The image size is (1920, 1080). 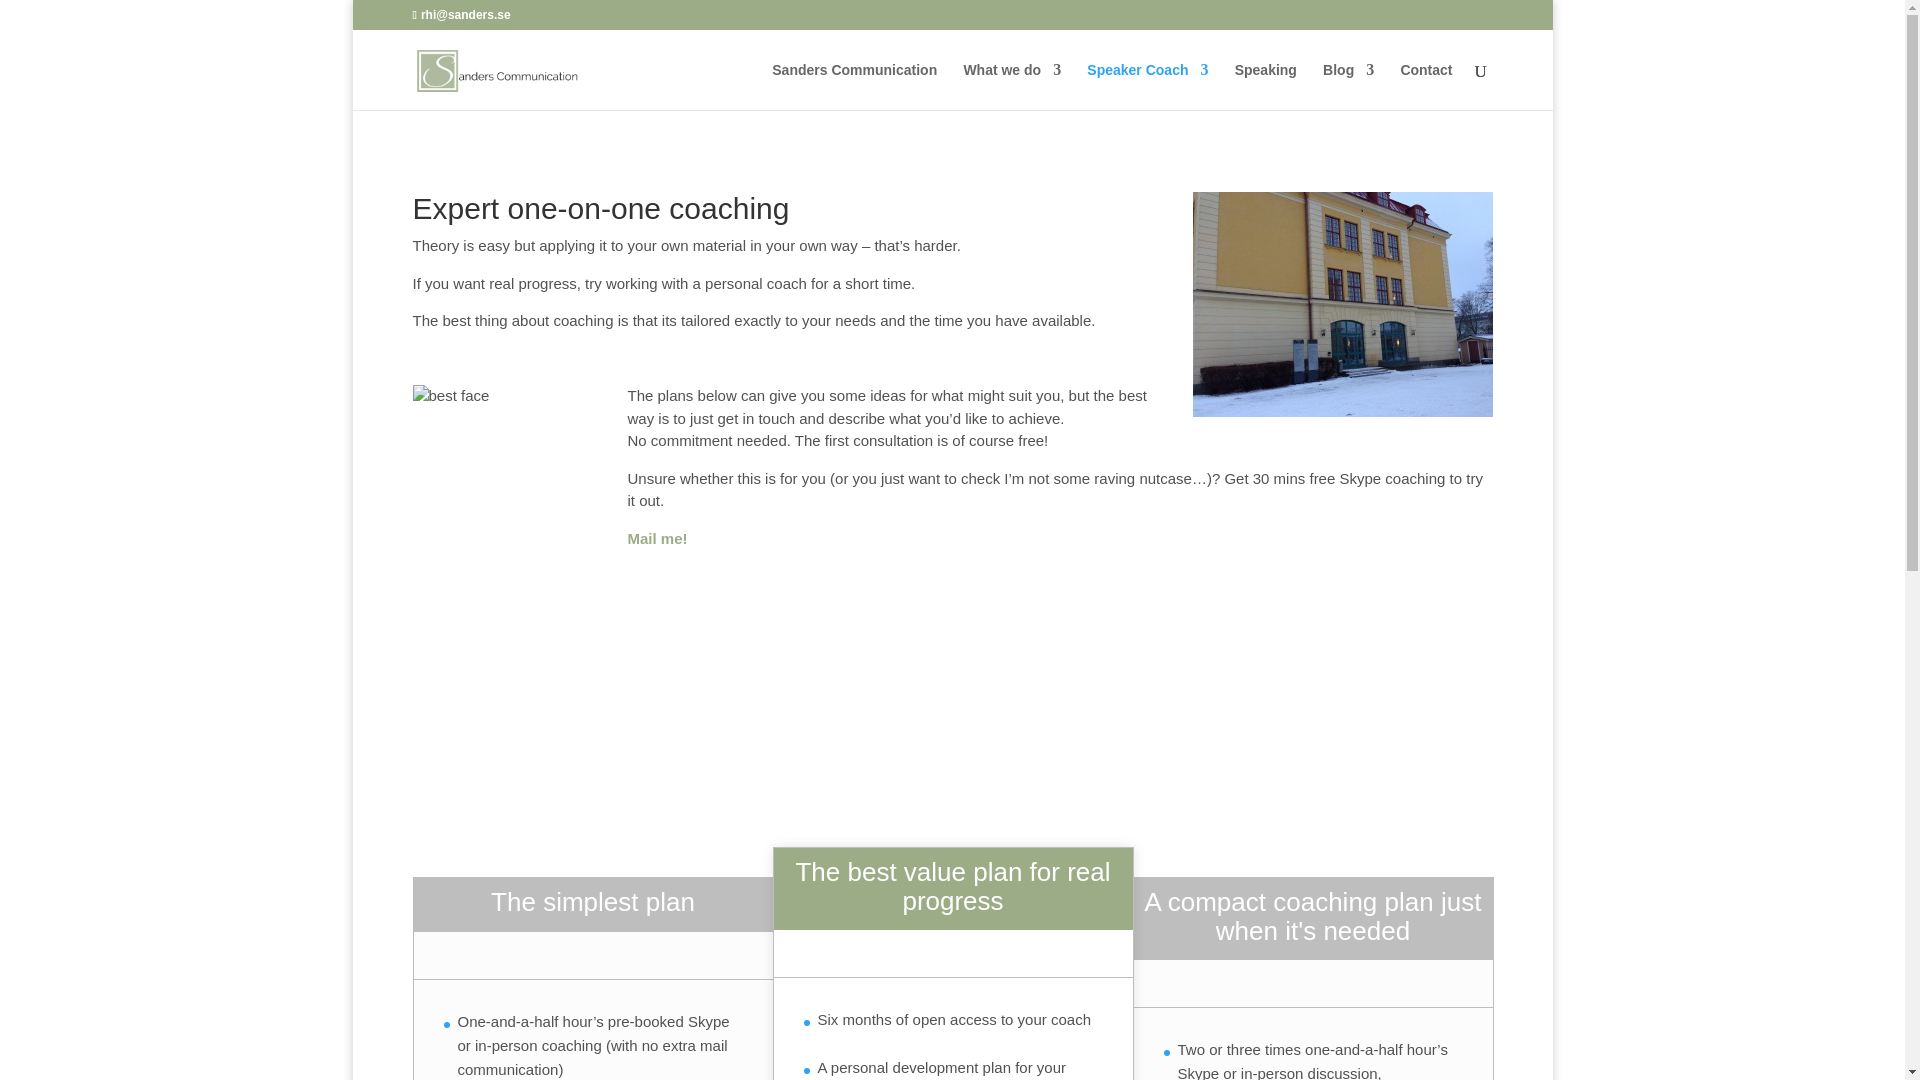 I want to click on Speaking, so click(x=1266, y=86).